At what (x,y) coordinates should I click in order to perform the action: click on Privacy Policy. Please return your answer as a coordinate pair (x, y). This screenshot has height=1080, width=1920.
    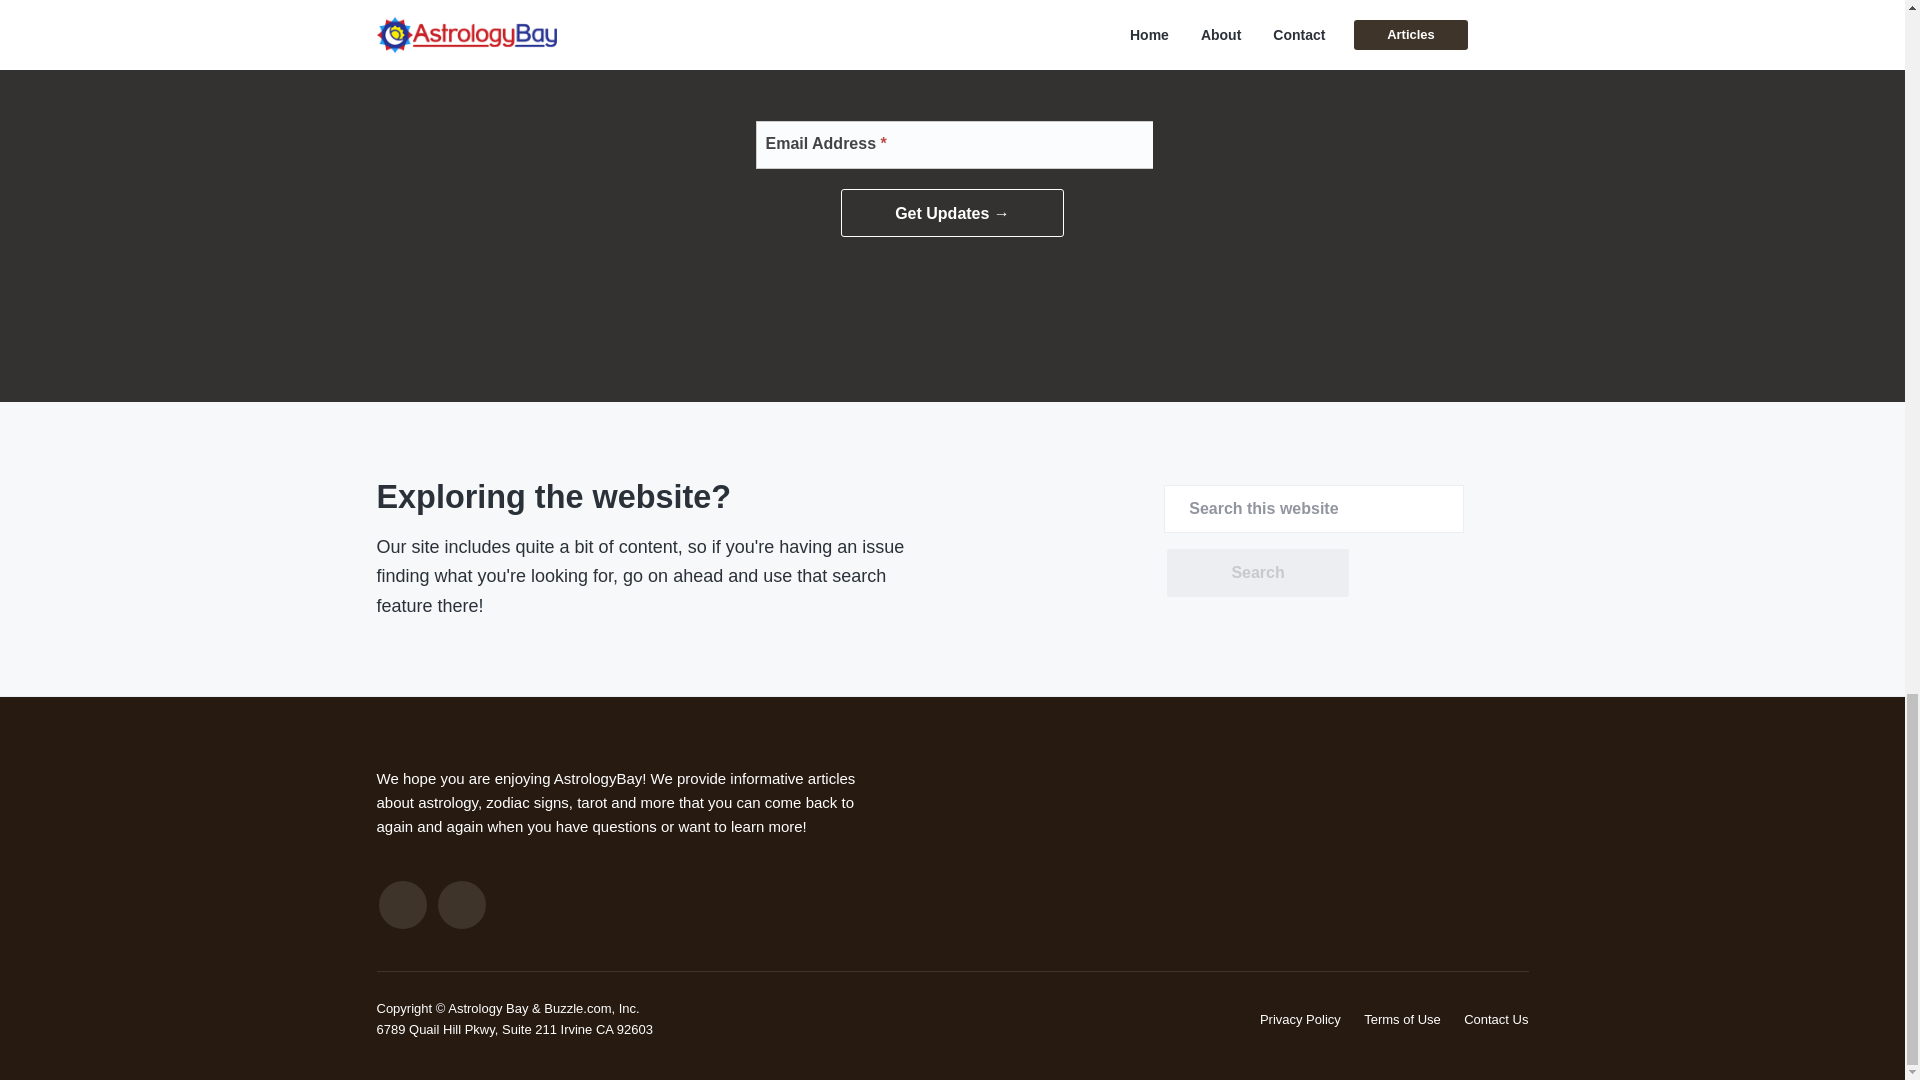
    Looking at the image, I should click on (1300, 1019).